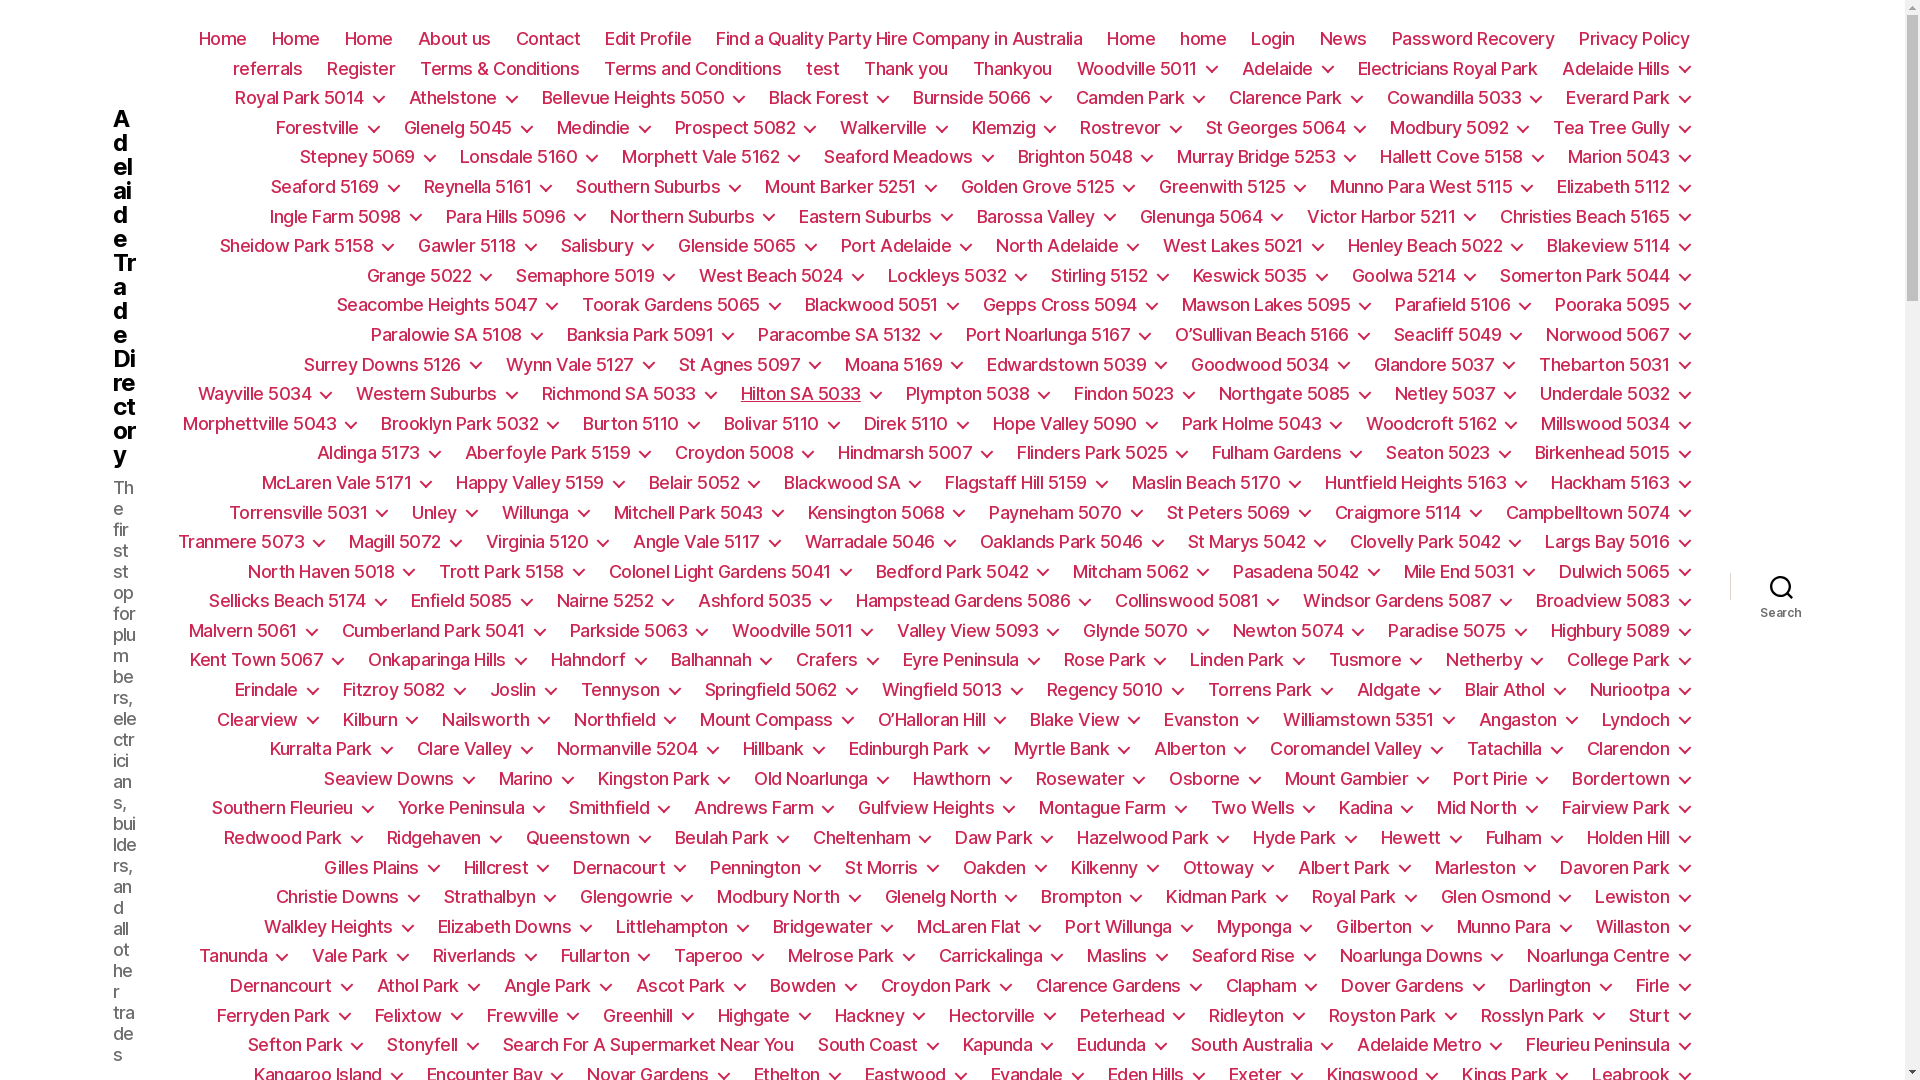 The image size is (1920, 1080). Describe the element at coordinates (558, 986) in the screenshot. I see `Angle Park` at that location.